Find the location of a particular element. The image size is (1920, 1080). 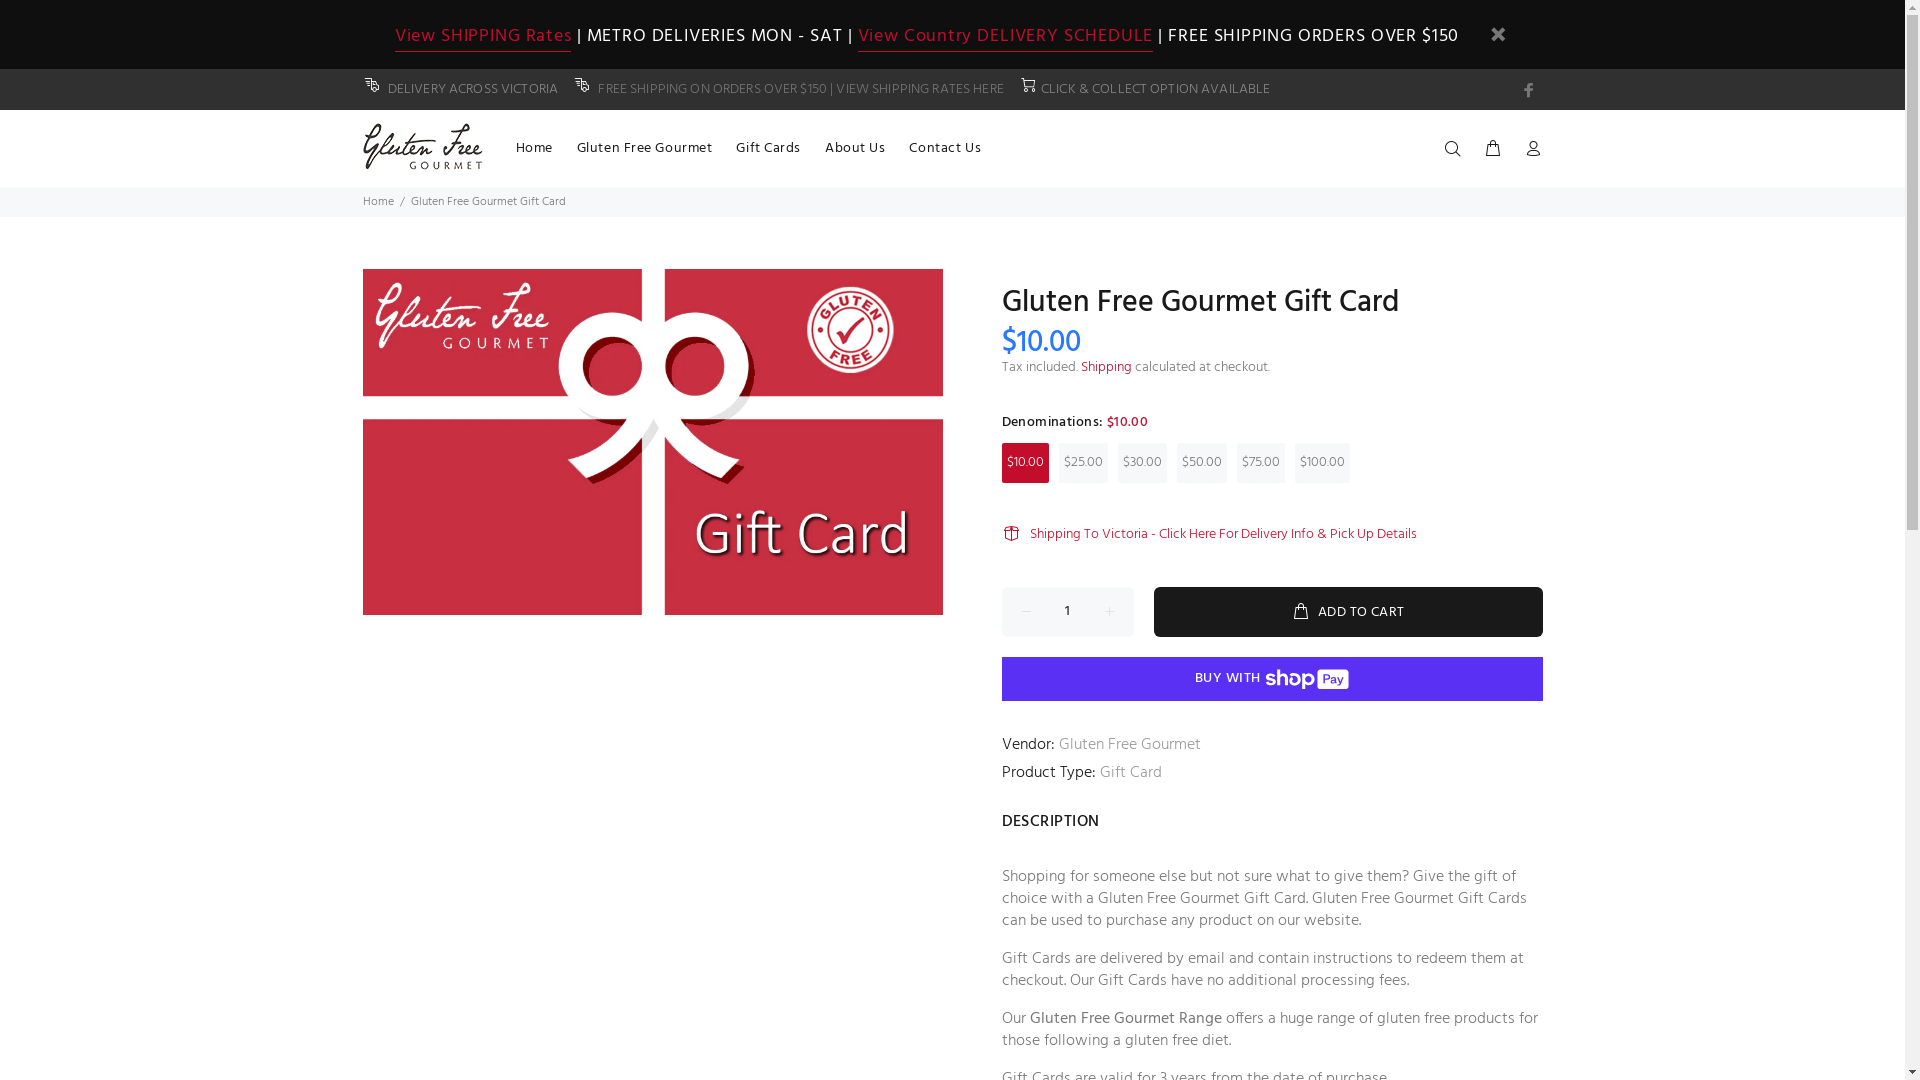

Gift Card is located at coordinates (1131, 773).